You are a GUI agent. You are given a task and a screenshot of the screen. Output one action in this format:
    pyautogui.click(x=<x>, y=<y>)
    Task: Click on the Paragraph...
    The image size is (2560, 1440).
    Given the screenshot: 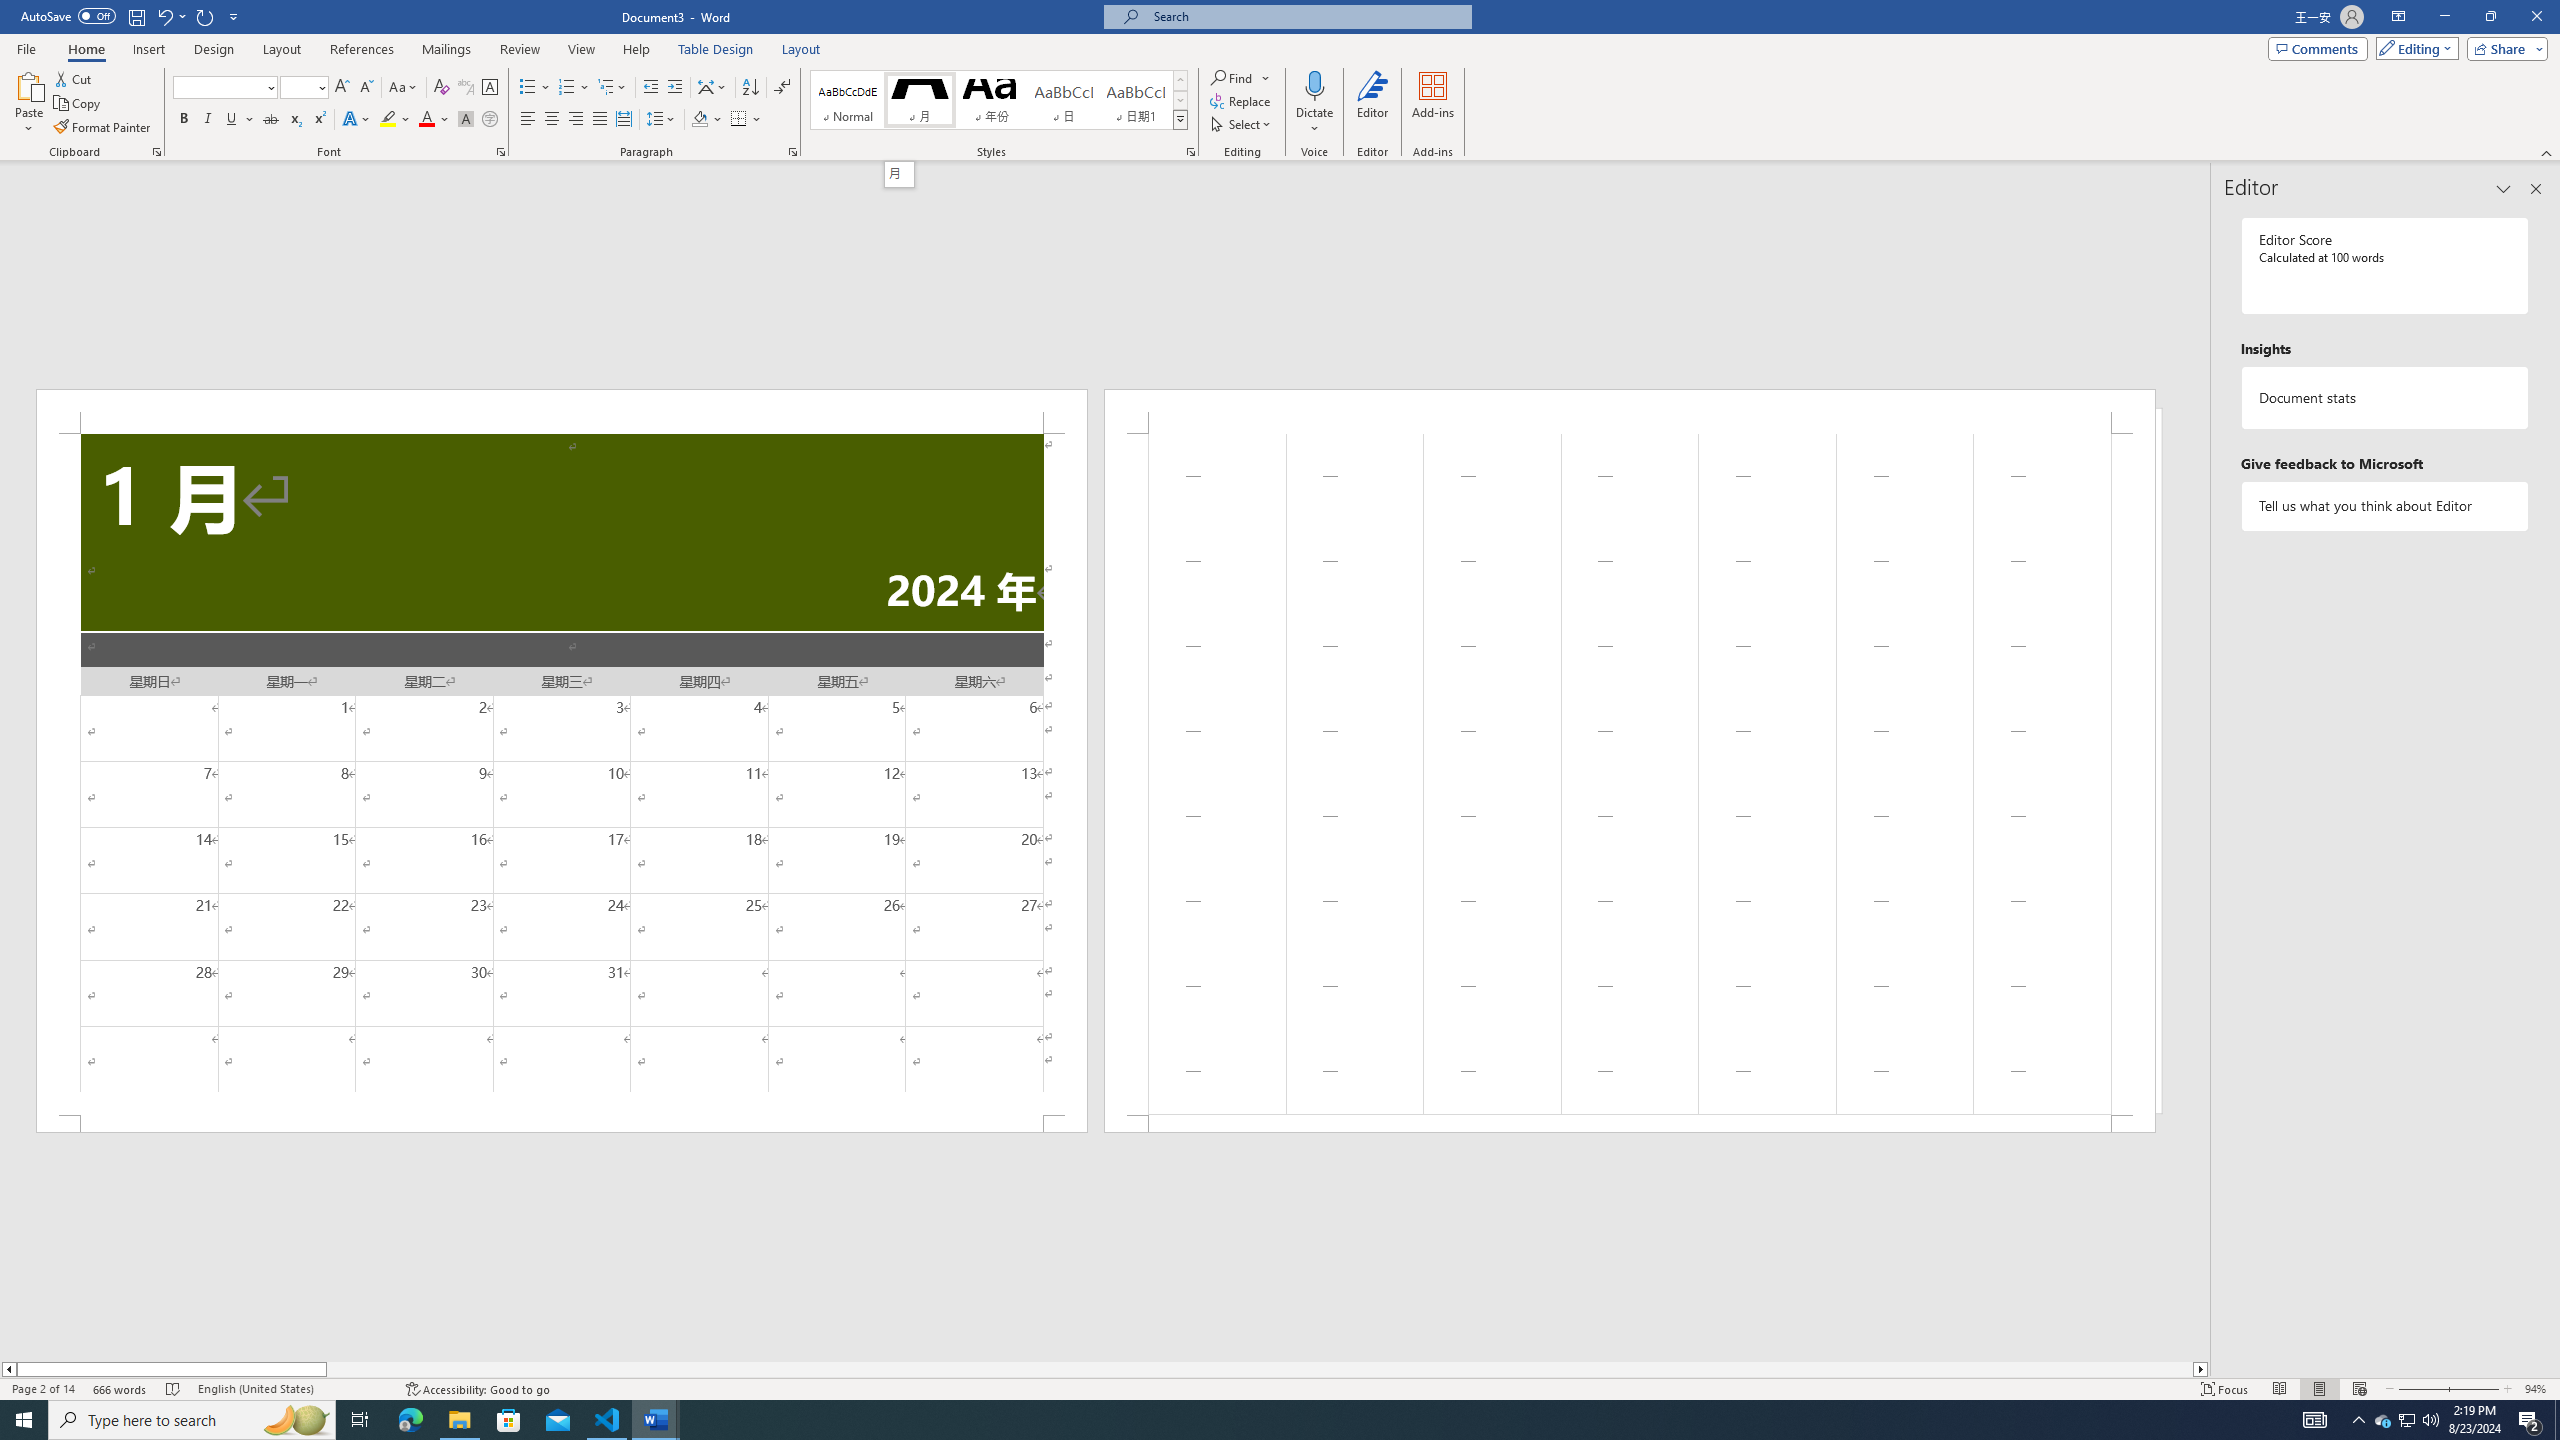 What is the action you would take?
    pyautogui.click(x=793, y=152)
    